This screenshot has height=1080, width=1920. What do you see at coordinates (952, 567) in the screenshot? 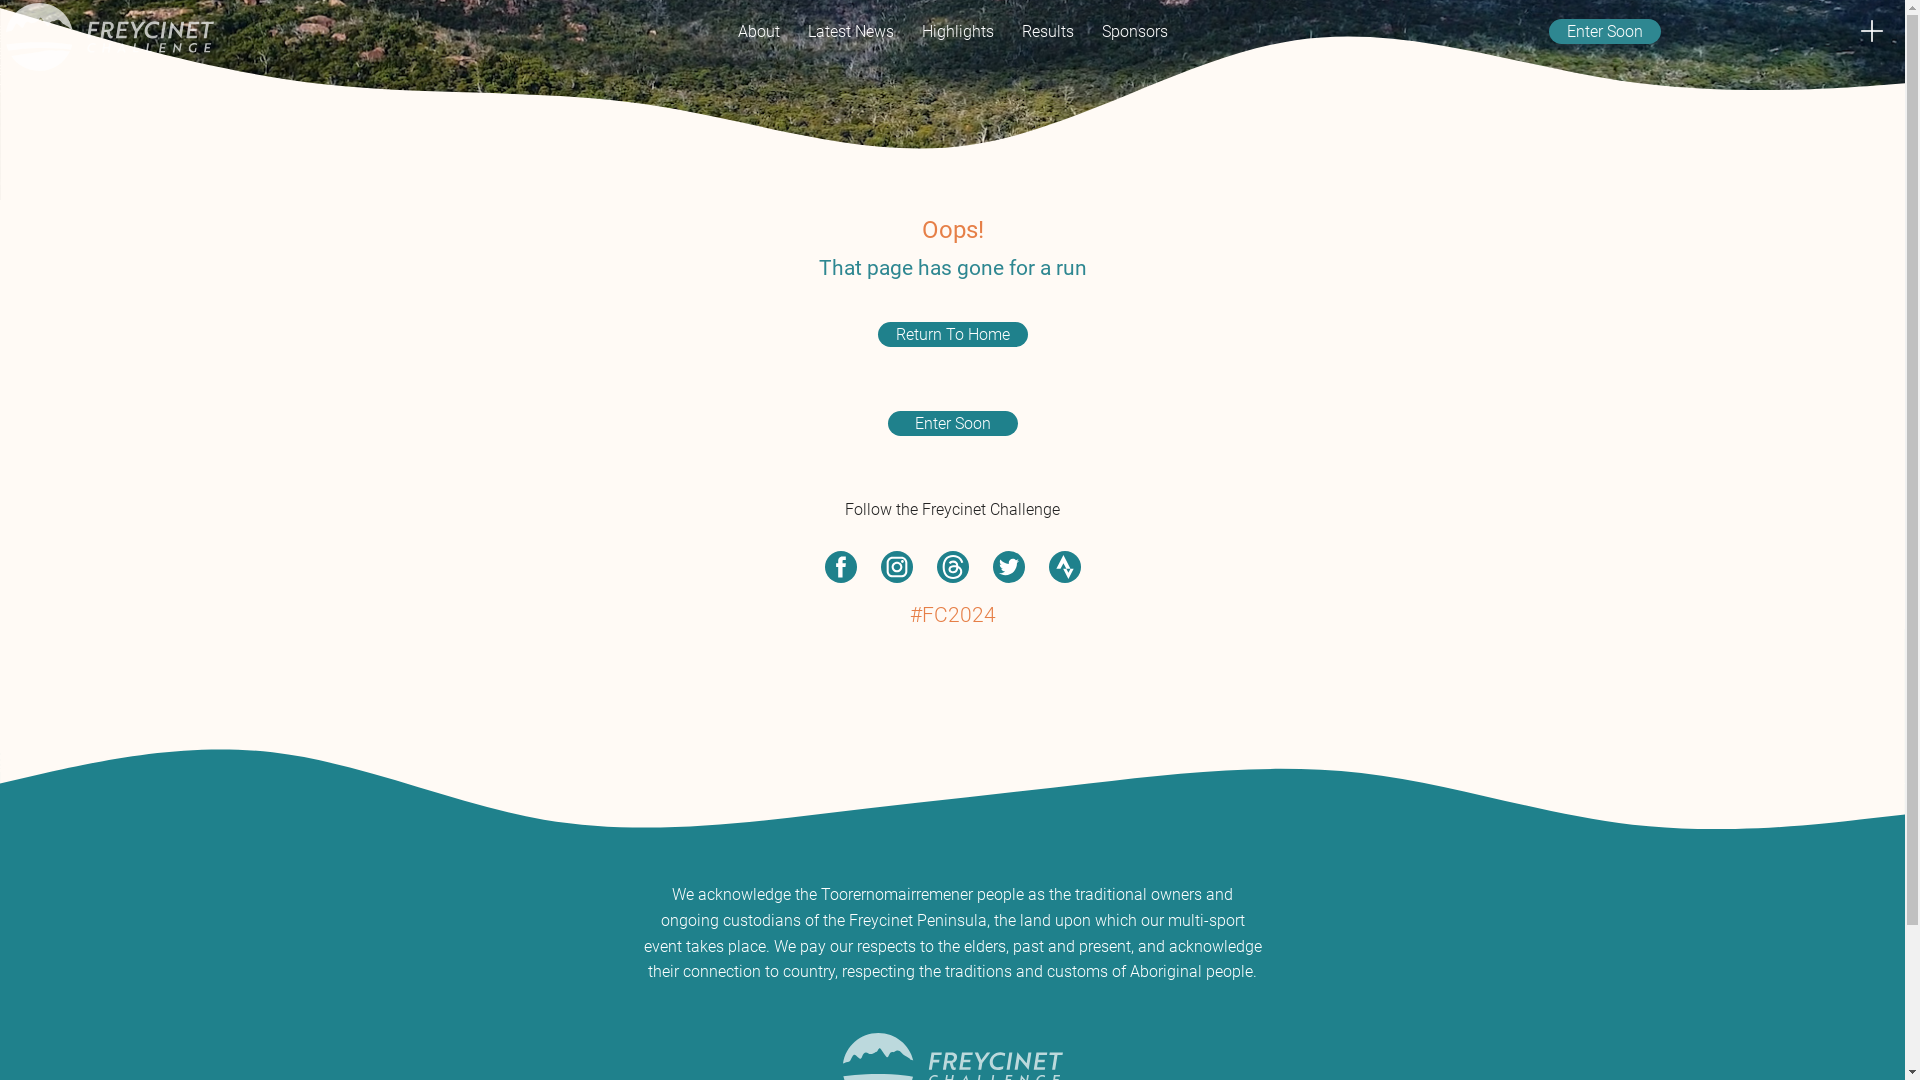
I see `Follow the Freycinet Challenge on Threads` at bounding box center [952, 567].